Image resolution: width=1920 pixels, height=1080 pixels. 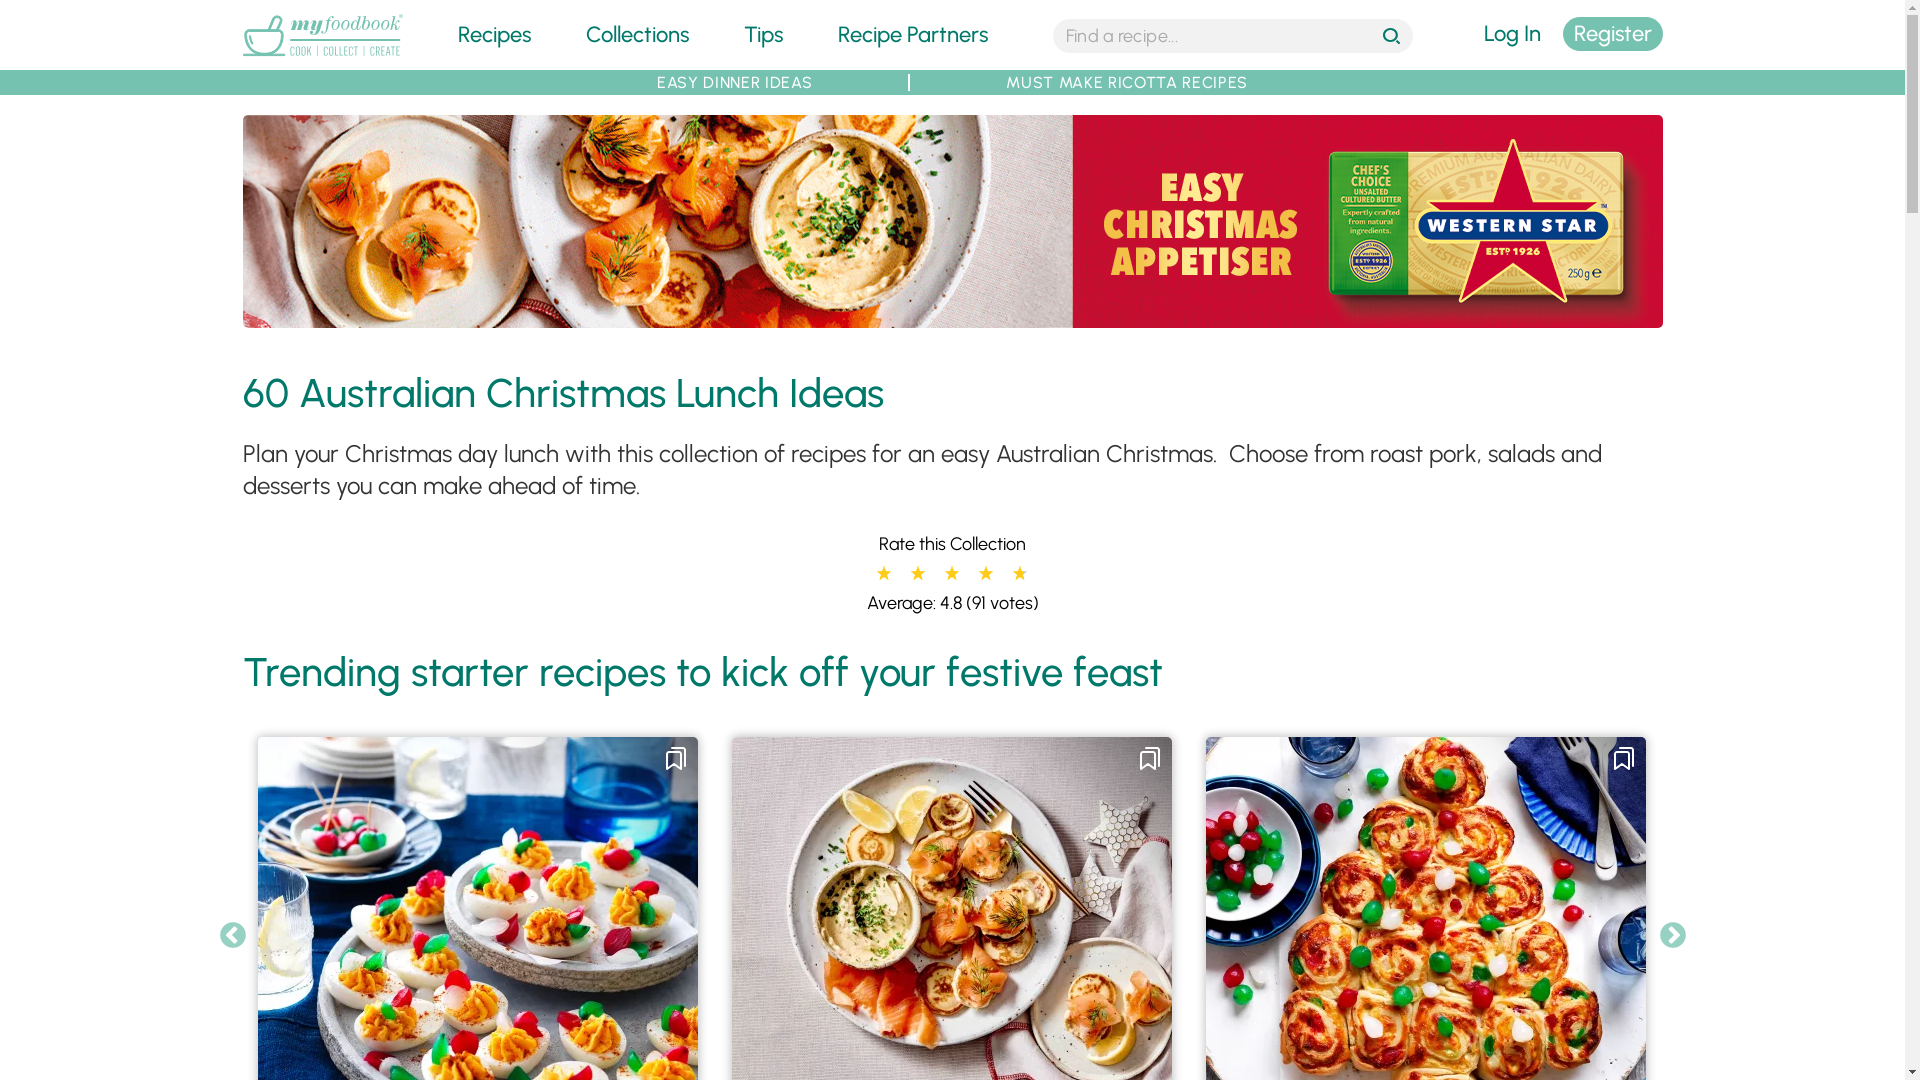 I want to click on EASY DINNER IDEAS, so click(x=734, y=82).